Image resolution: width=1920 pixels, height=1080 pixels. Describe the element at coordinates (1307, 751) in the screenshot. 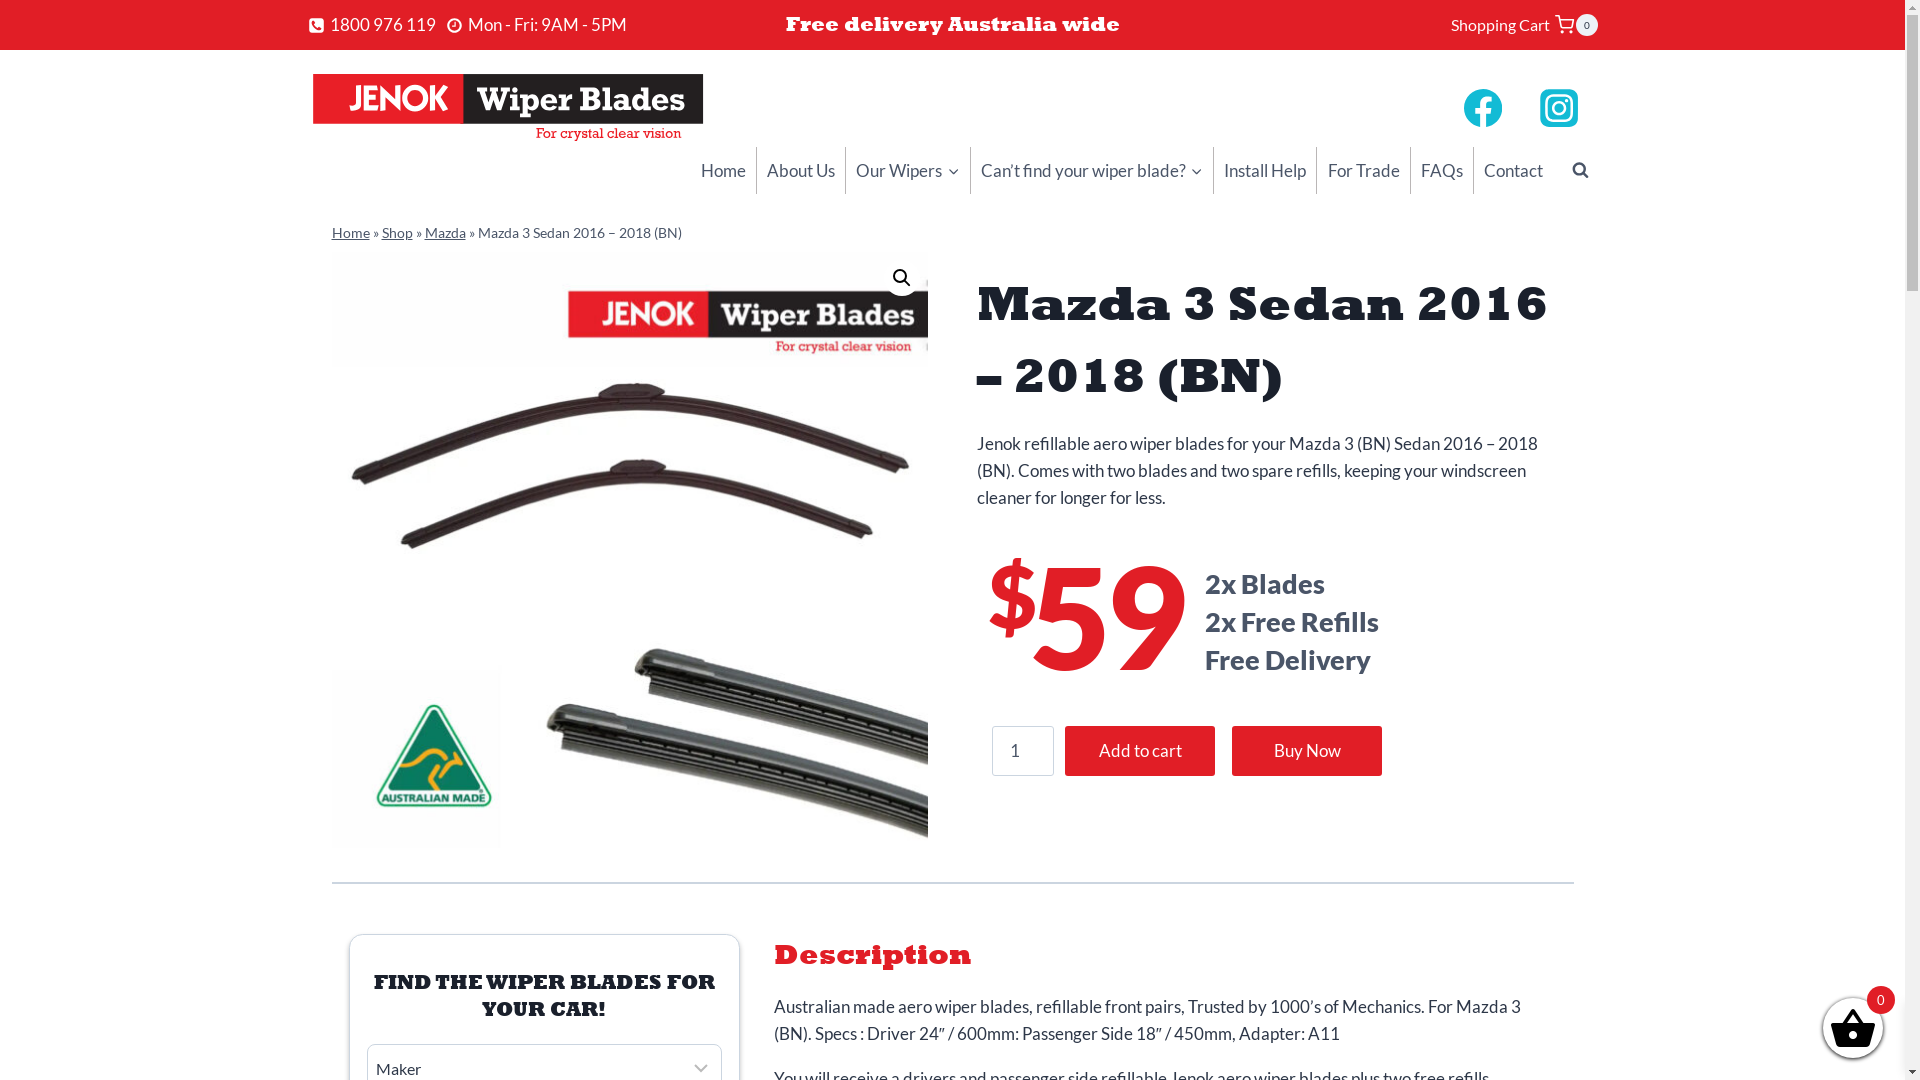

I see `Buy Now` at that location.